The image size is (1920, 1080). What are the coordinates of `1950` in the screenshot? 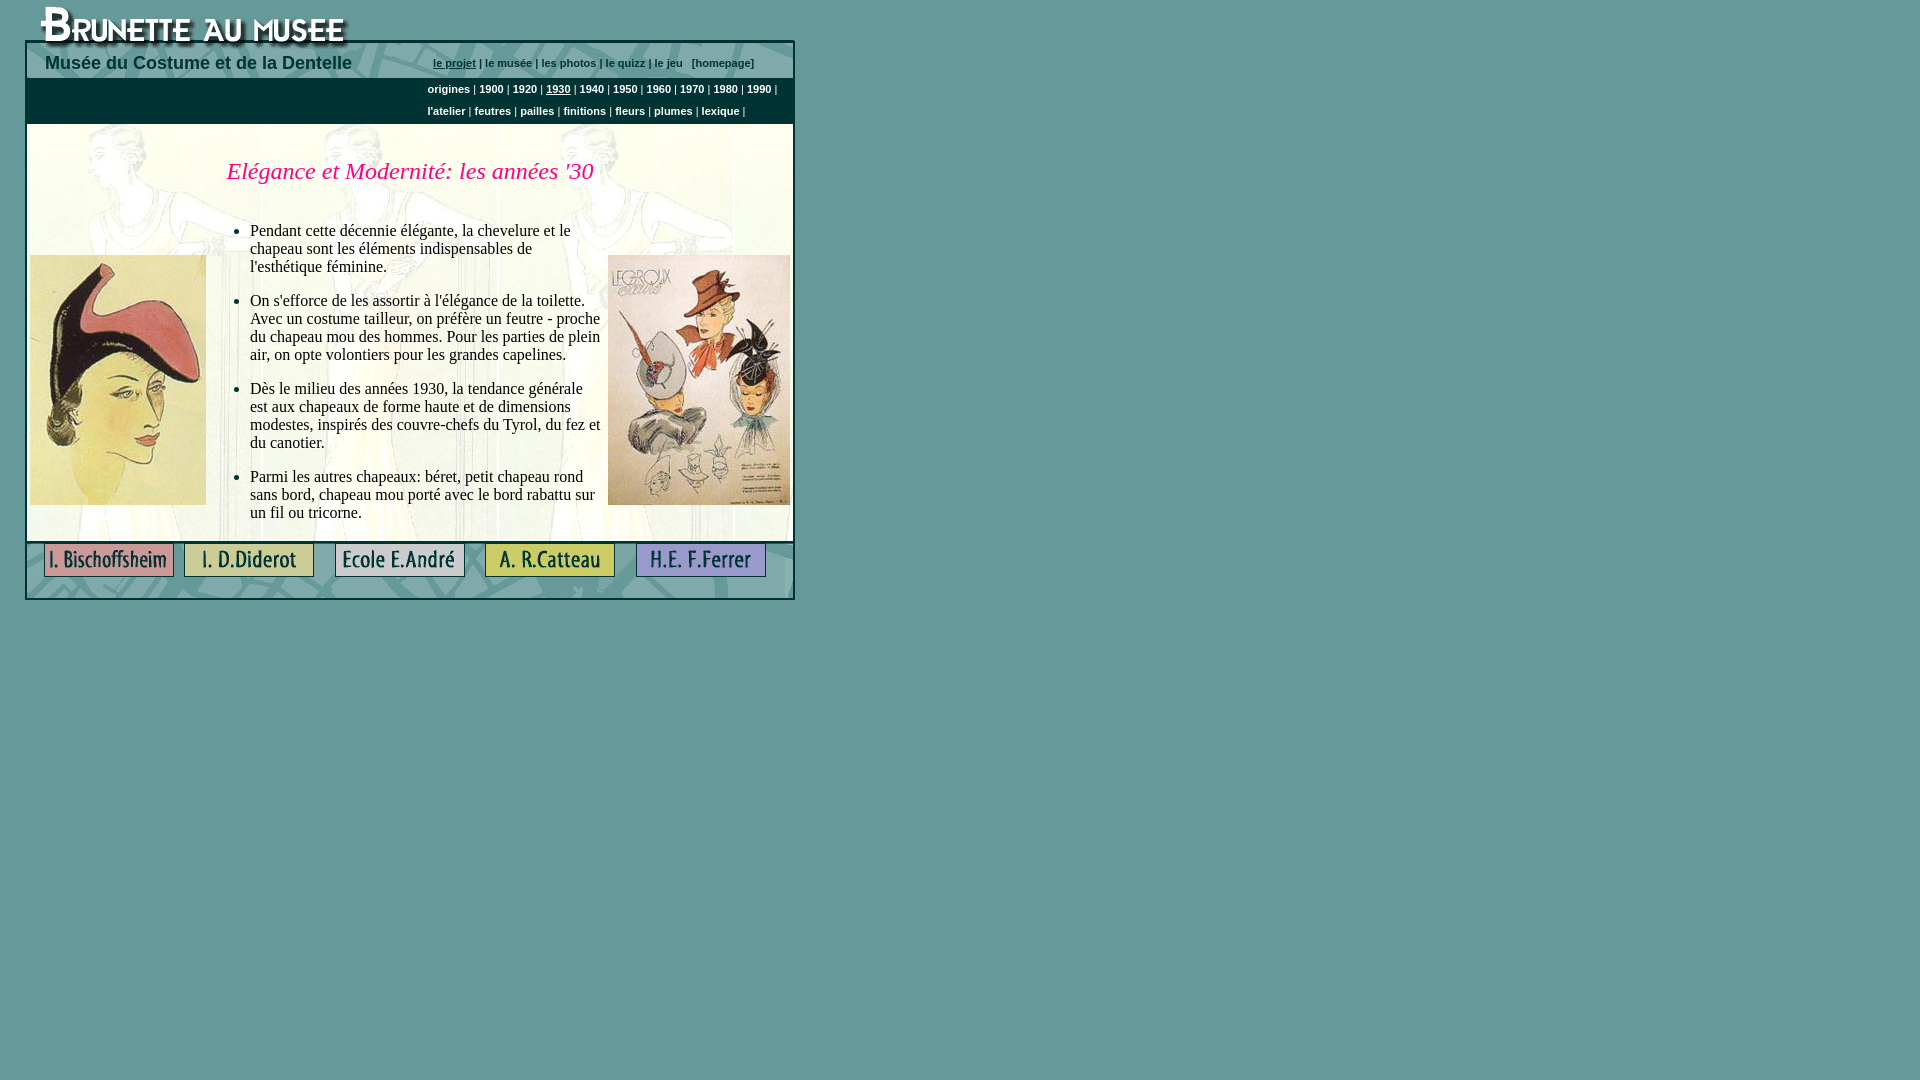 It's located at (625, 89).